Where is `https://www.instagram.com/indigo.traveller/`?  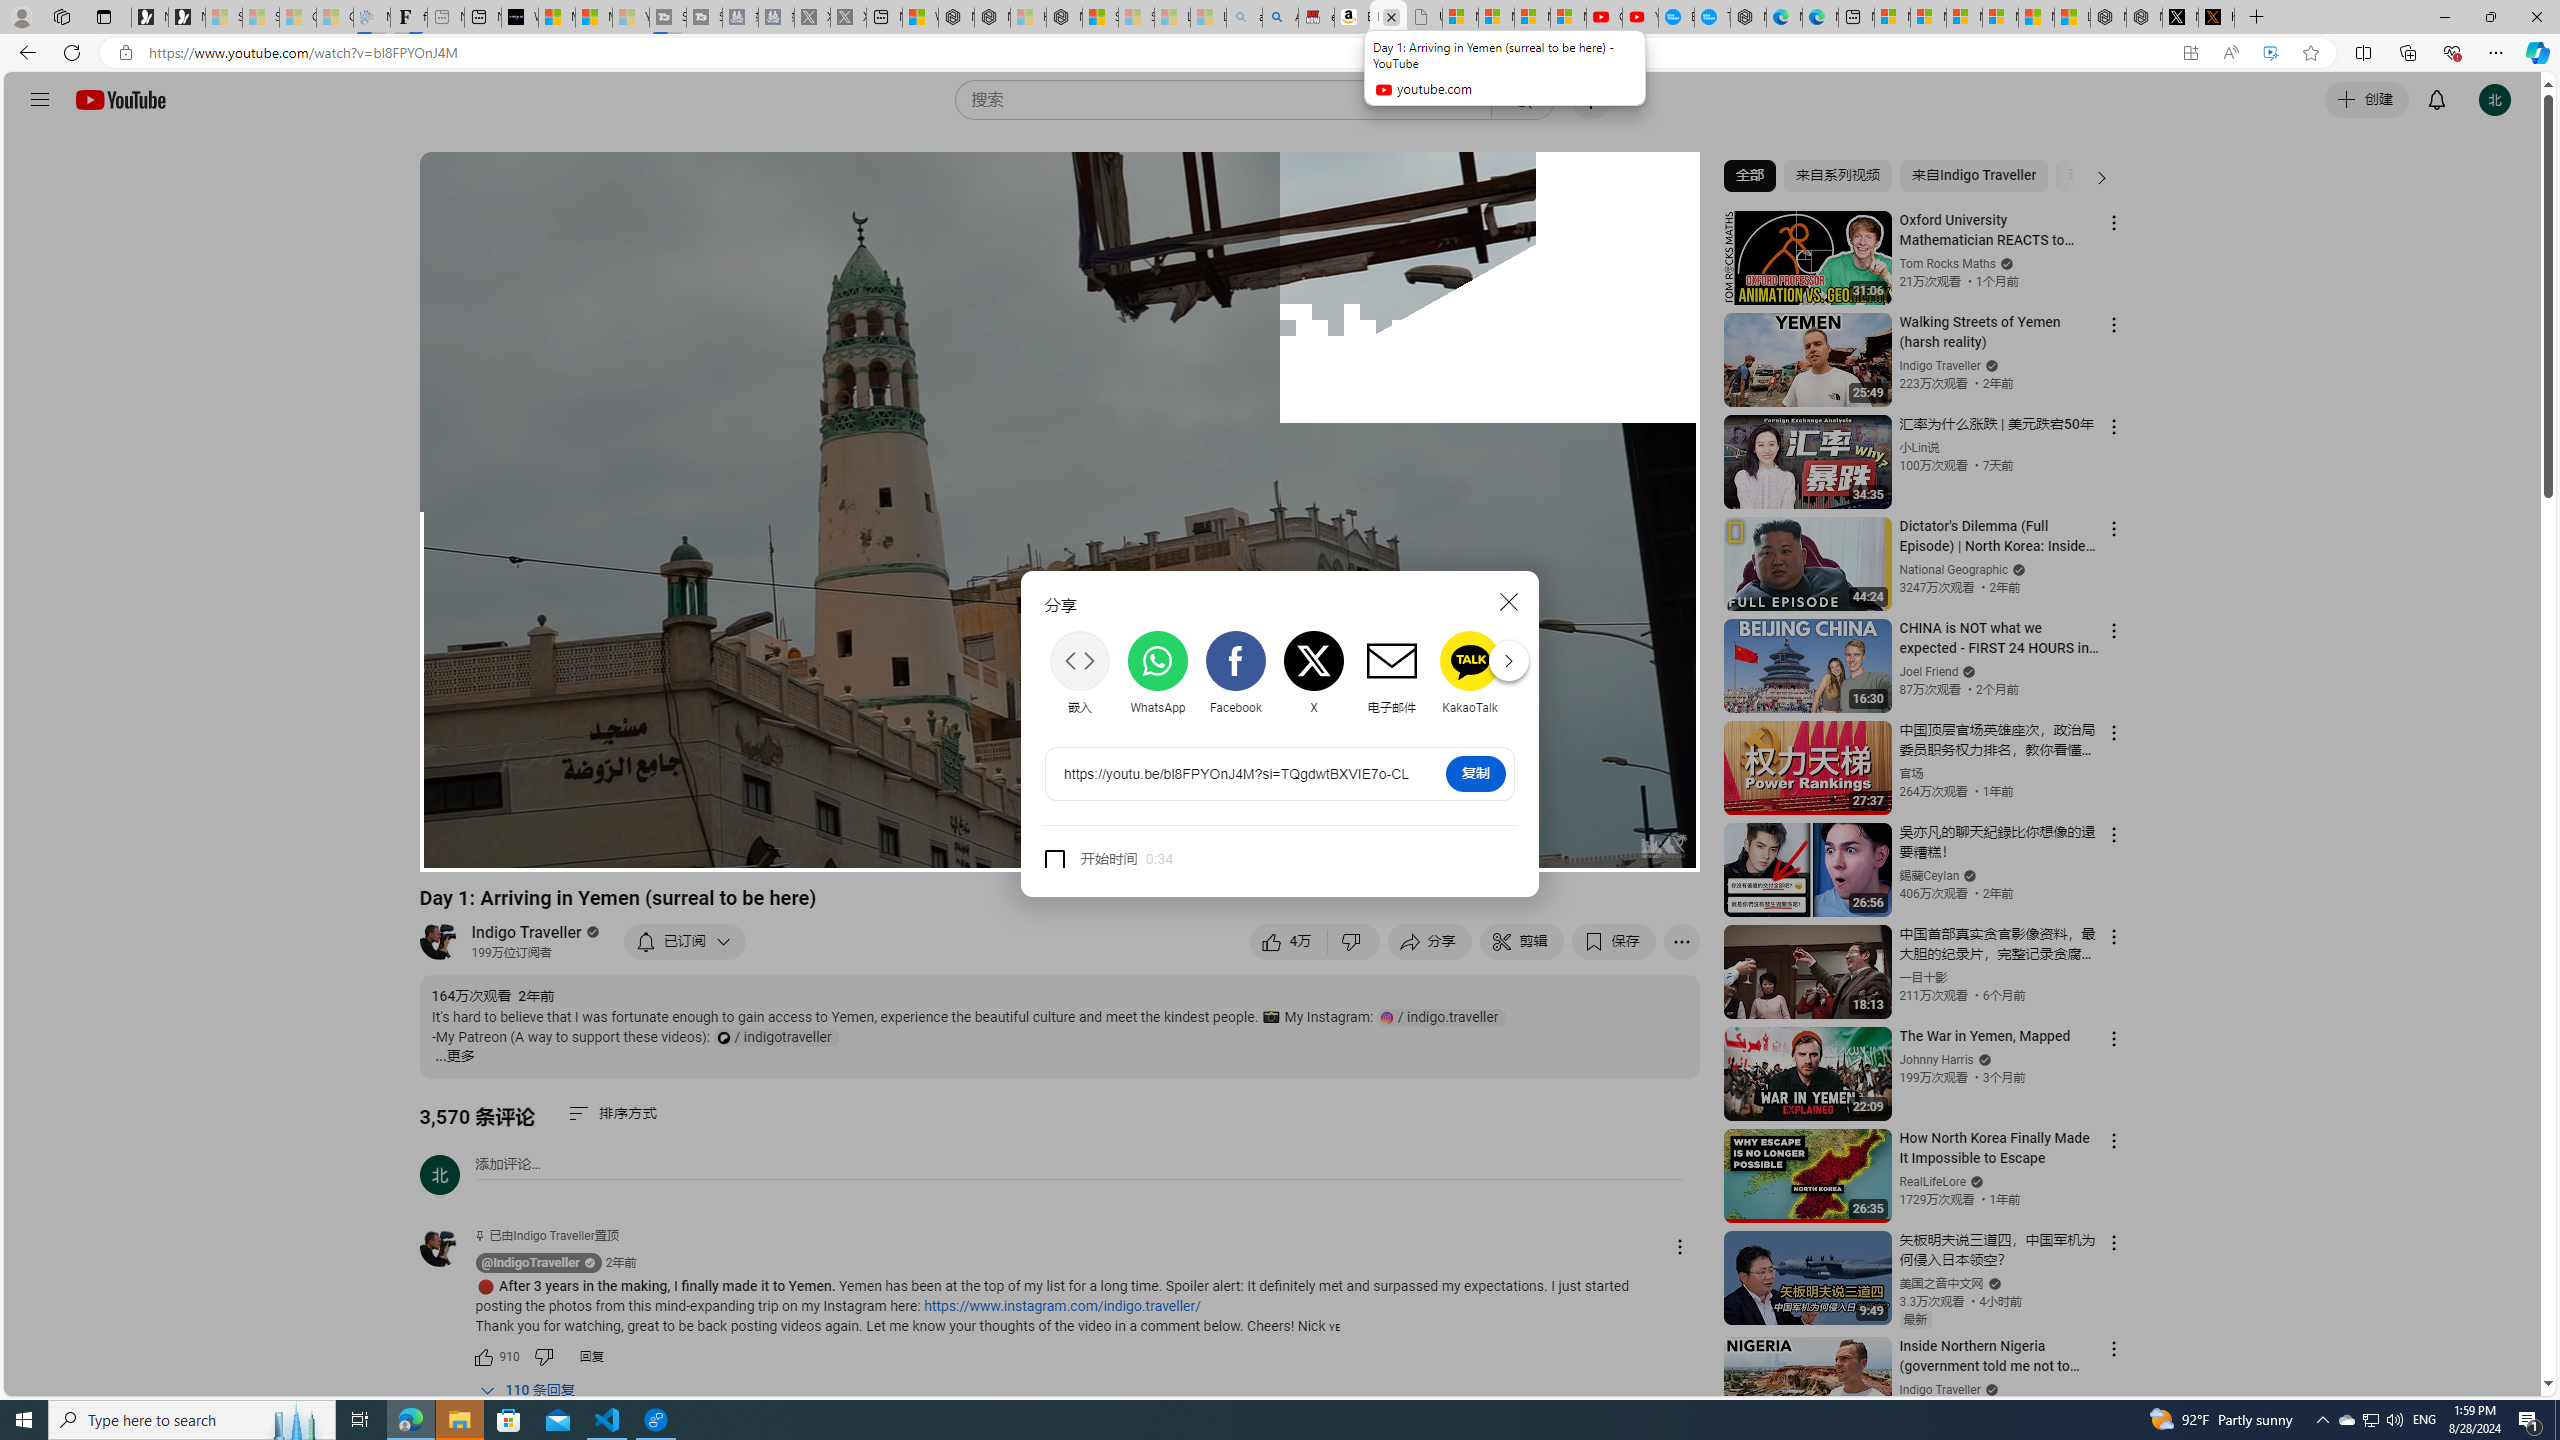
https://www.instagram.com/indigo.traveller/ is located at coordinates (1062, 1306).